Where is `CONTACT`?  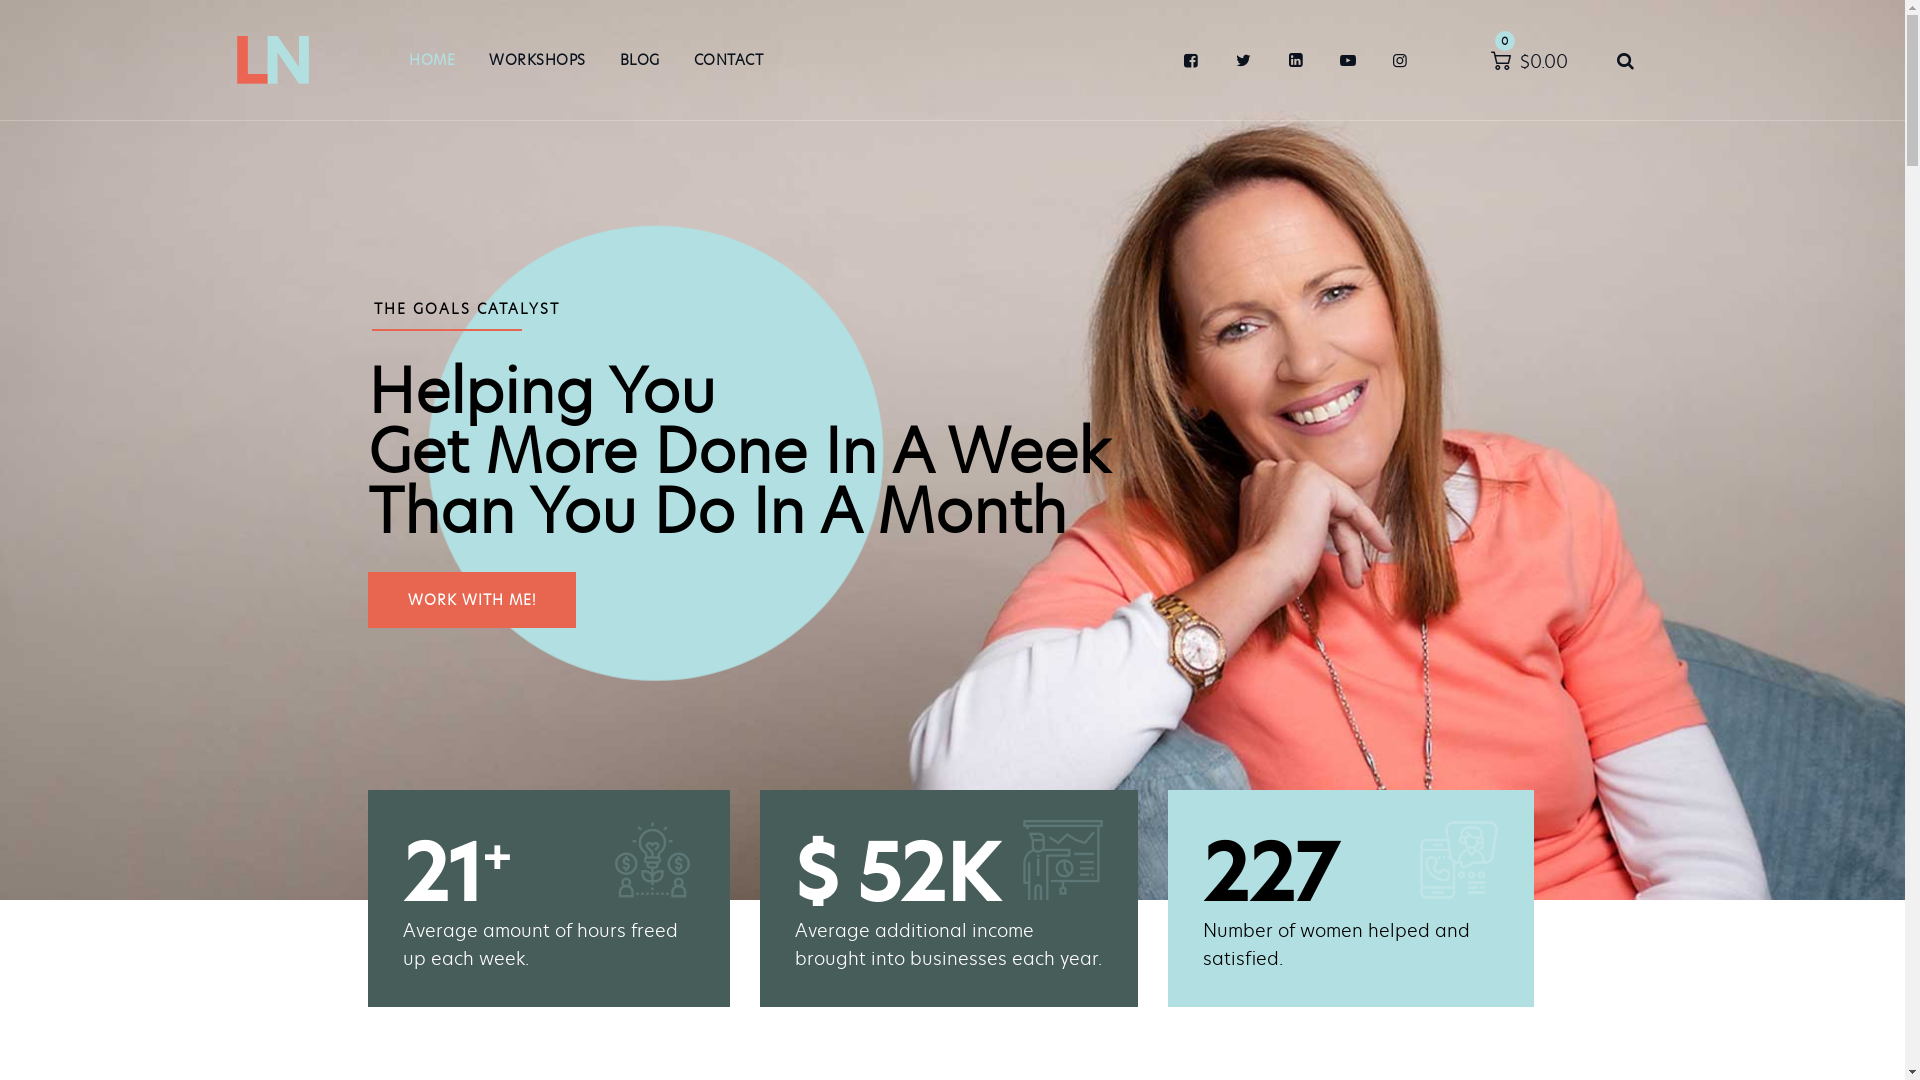
CONTACT is located at coordinates (729, 60).